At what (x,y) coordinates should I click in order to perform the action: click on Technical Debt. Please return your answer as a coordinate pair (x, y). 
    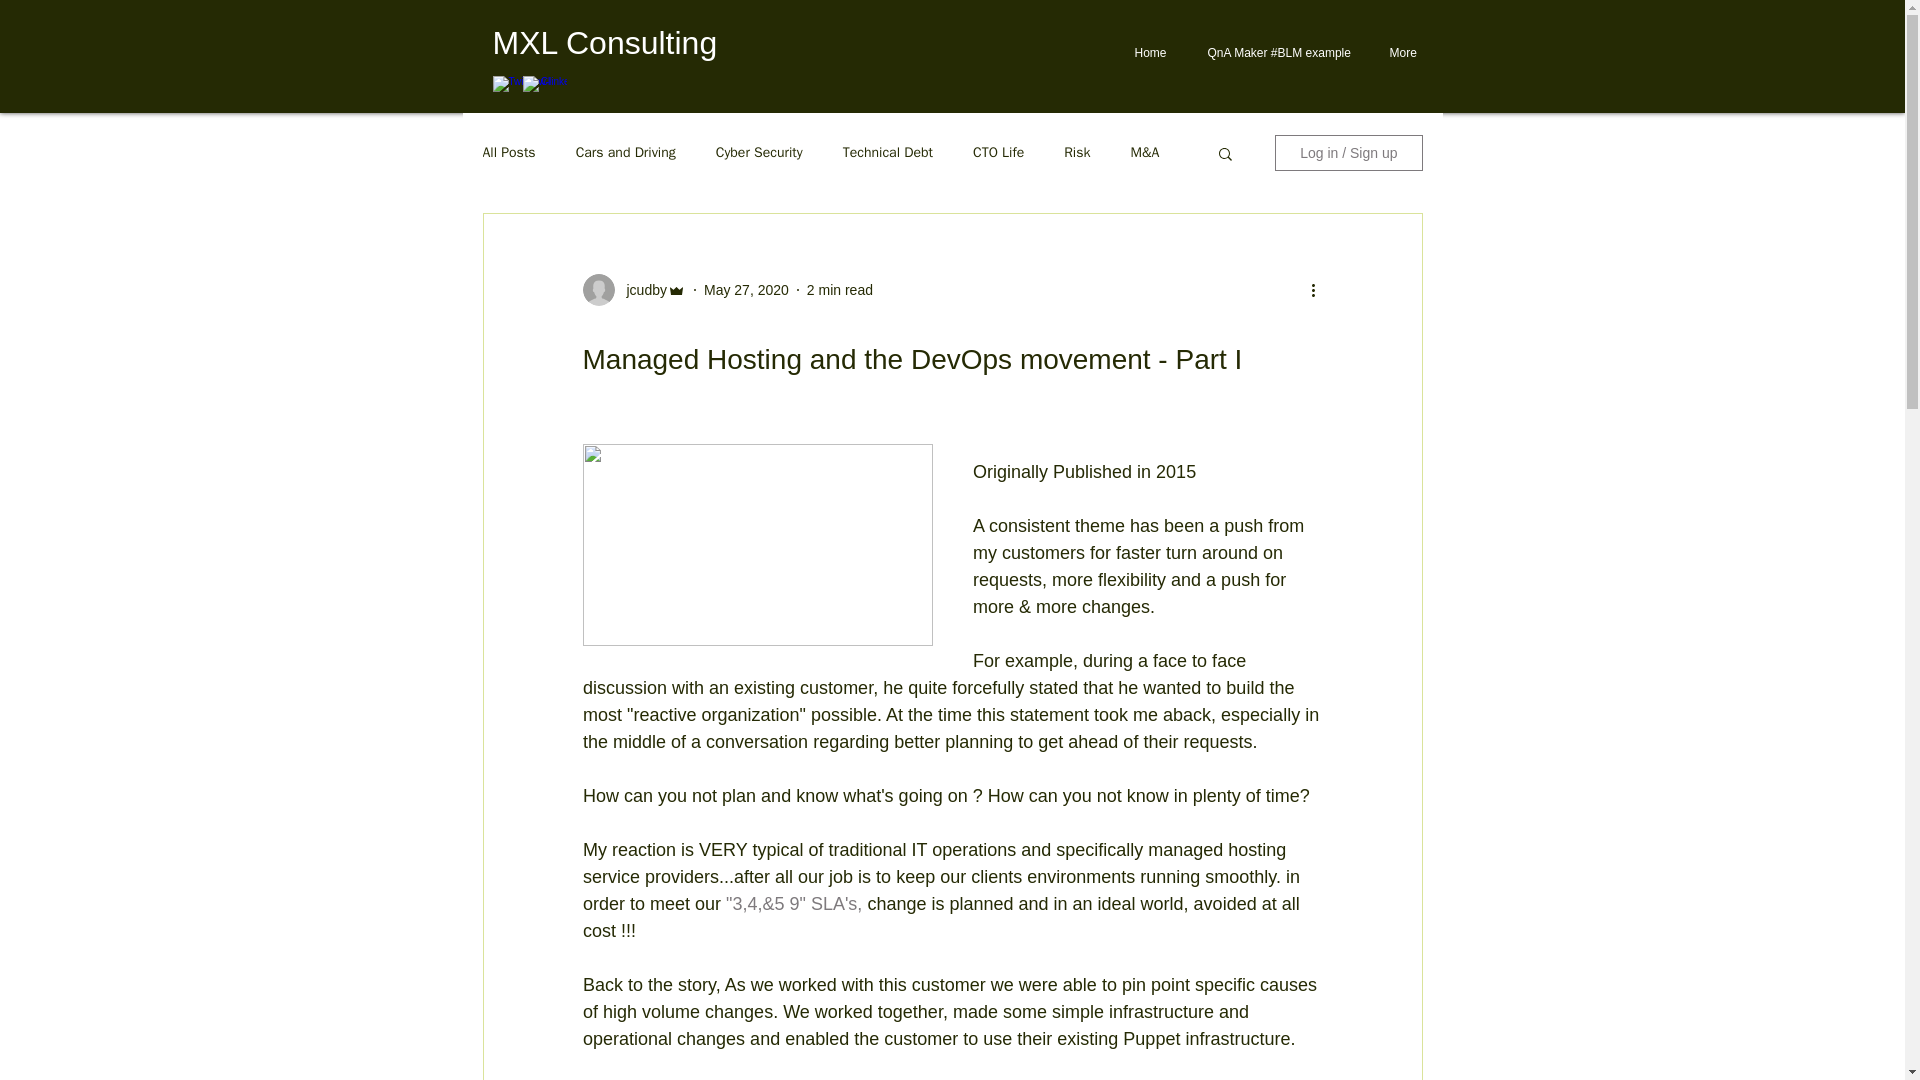
    Looking at the image, I should click on (888, 152).